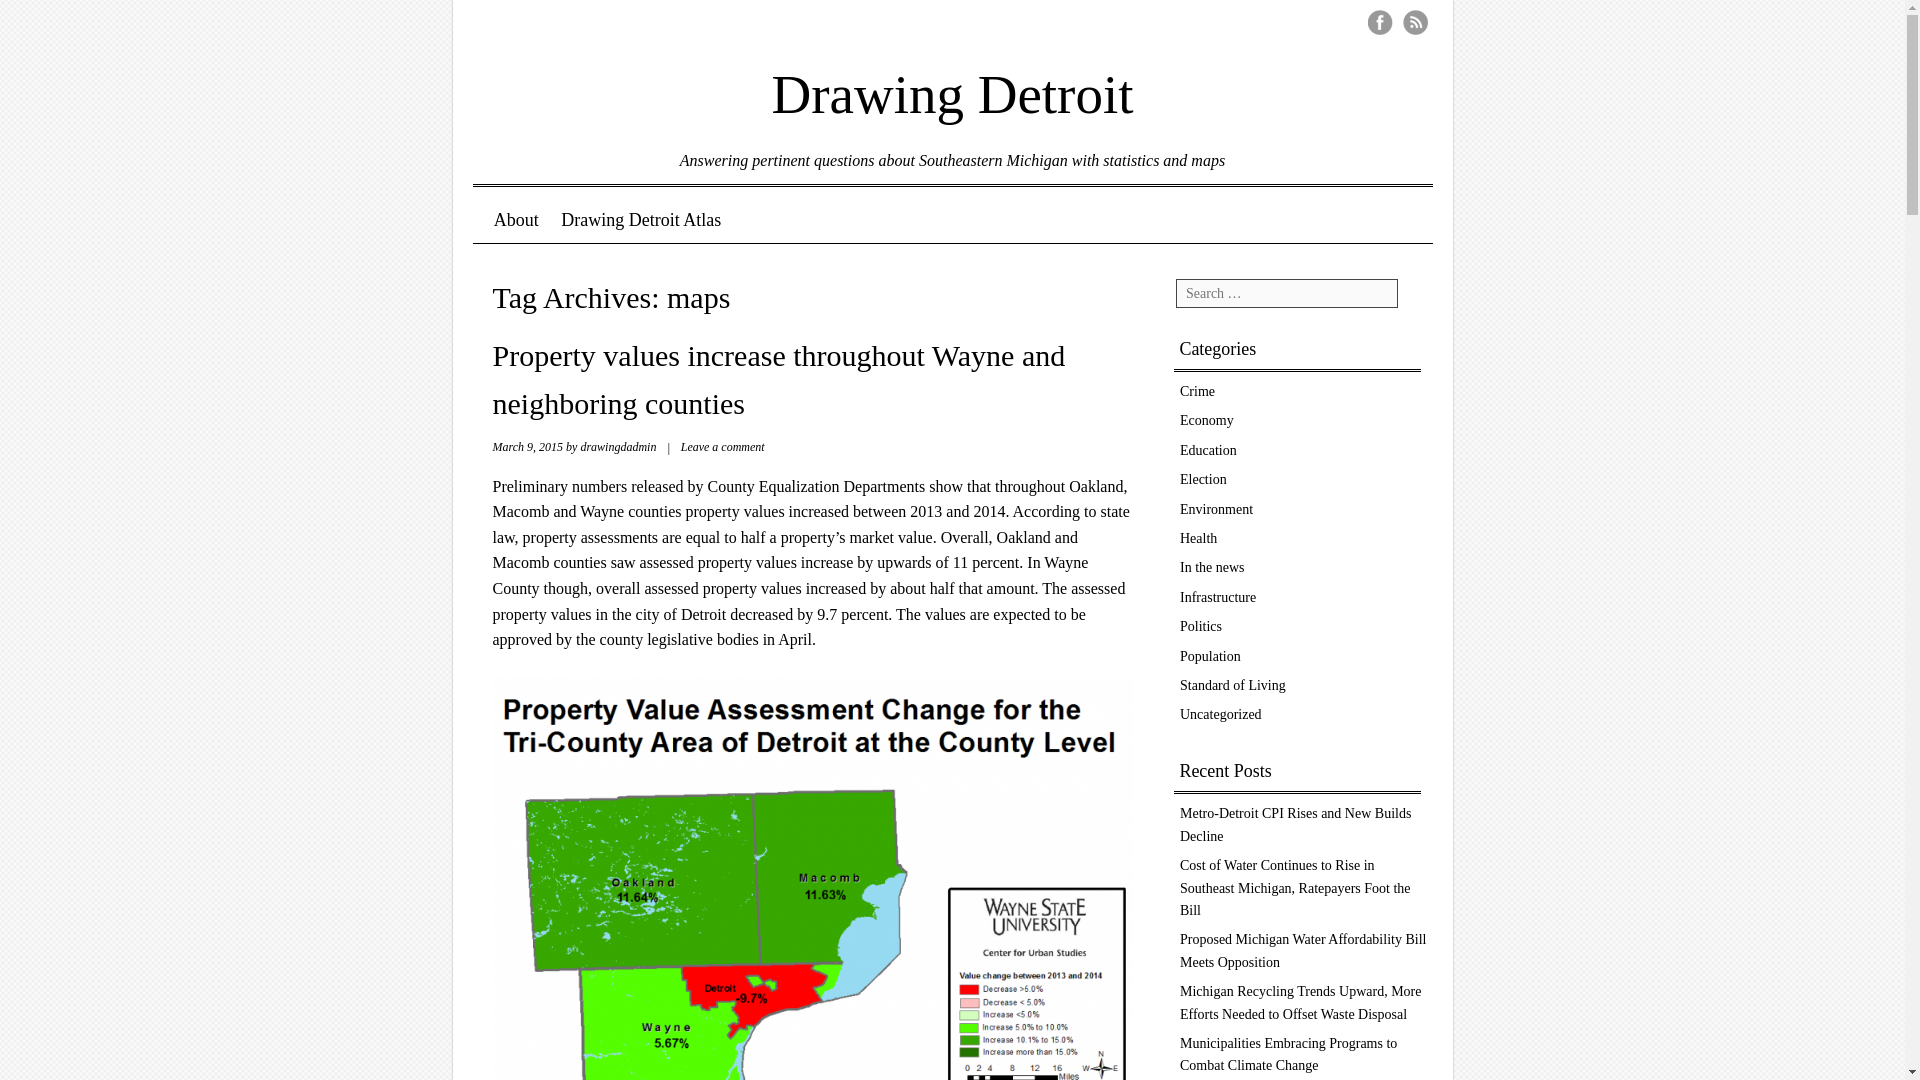 The height and width of the screenshot is (1080, 1920). What do you see at coordinates (952, 80) in the screenshot?
I see `Drawing Detroit` at bounding box center [952, 80].